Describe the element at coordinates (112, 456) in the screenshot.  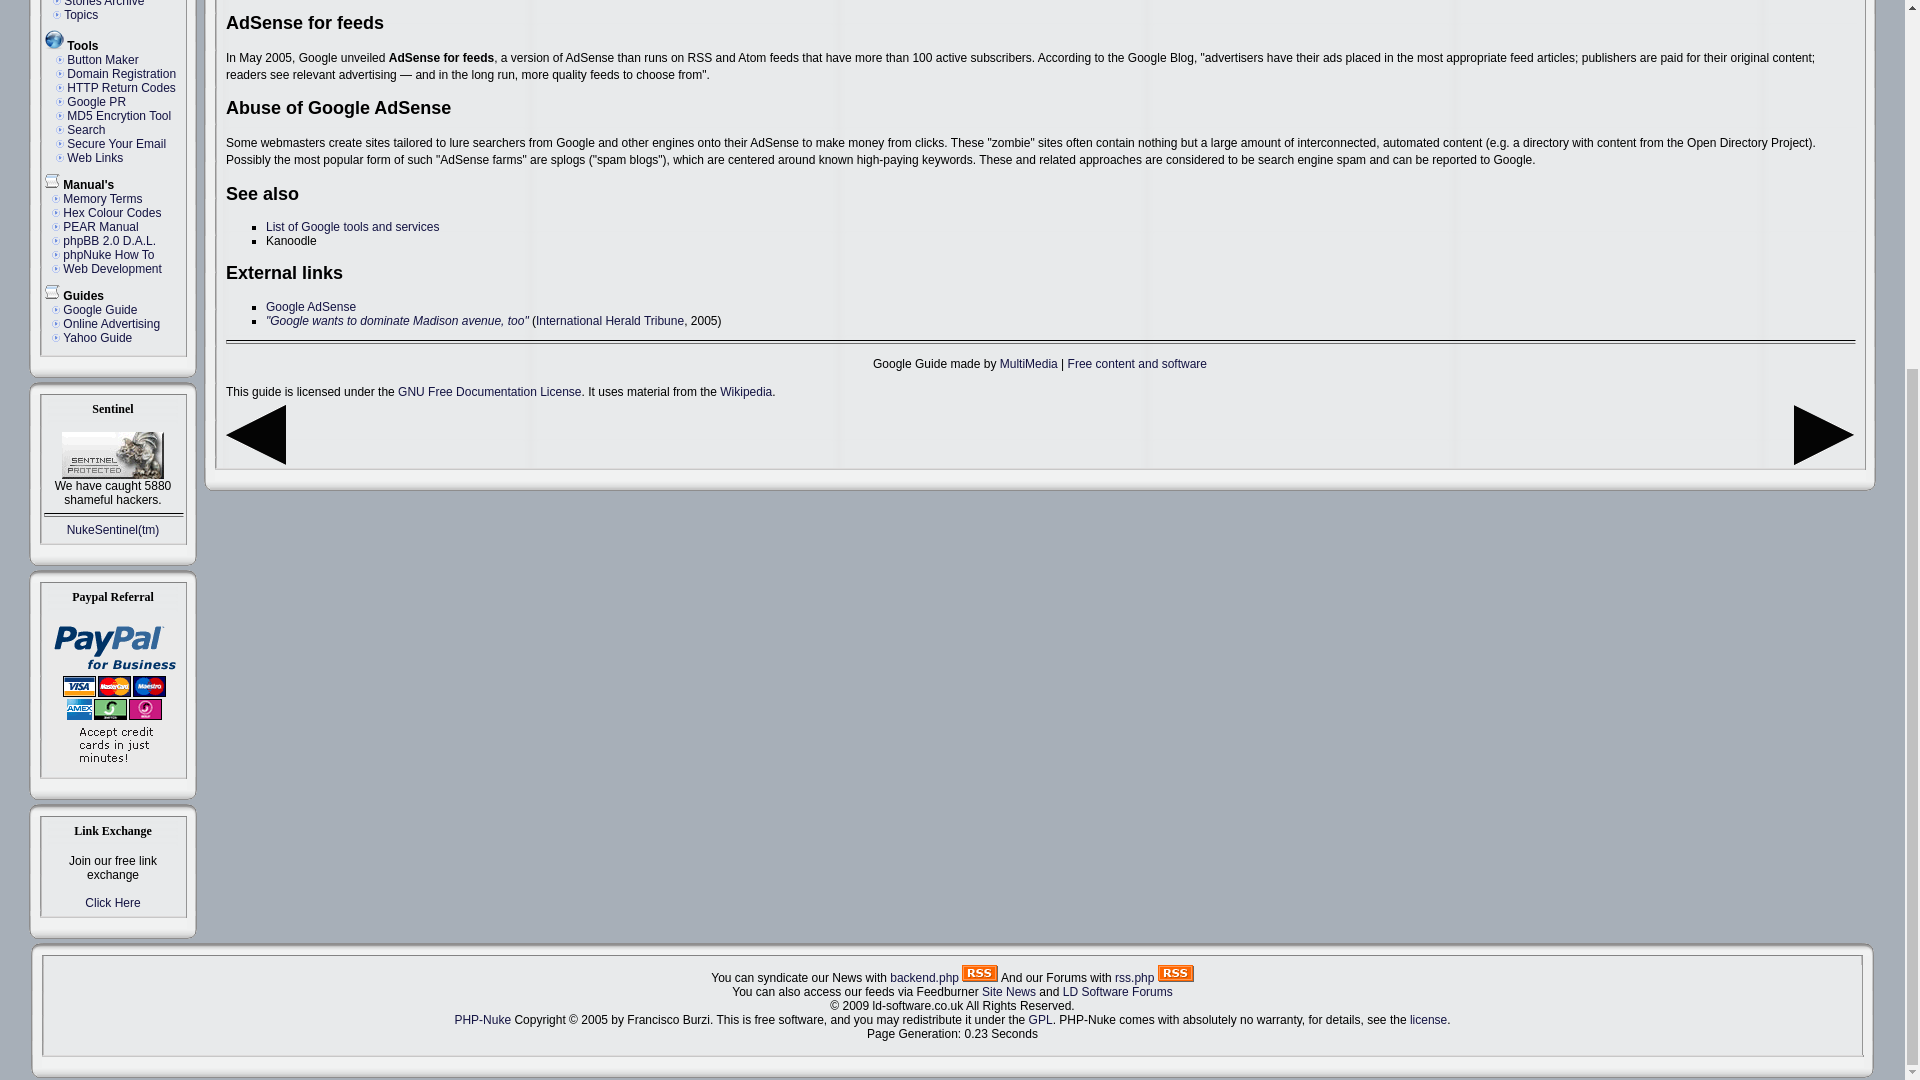
I see `You have been warned!` at that location.